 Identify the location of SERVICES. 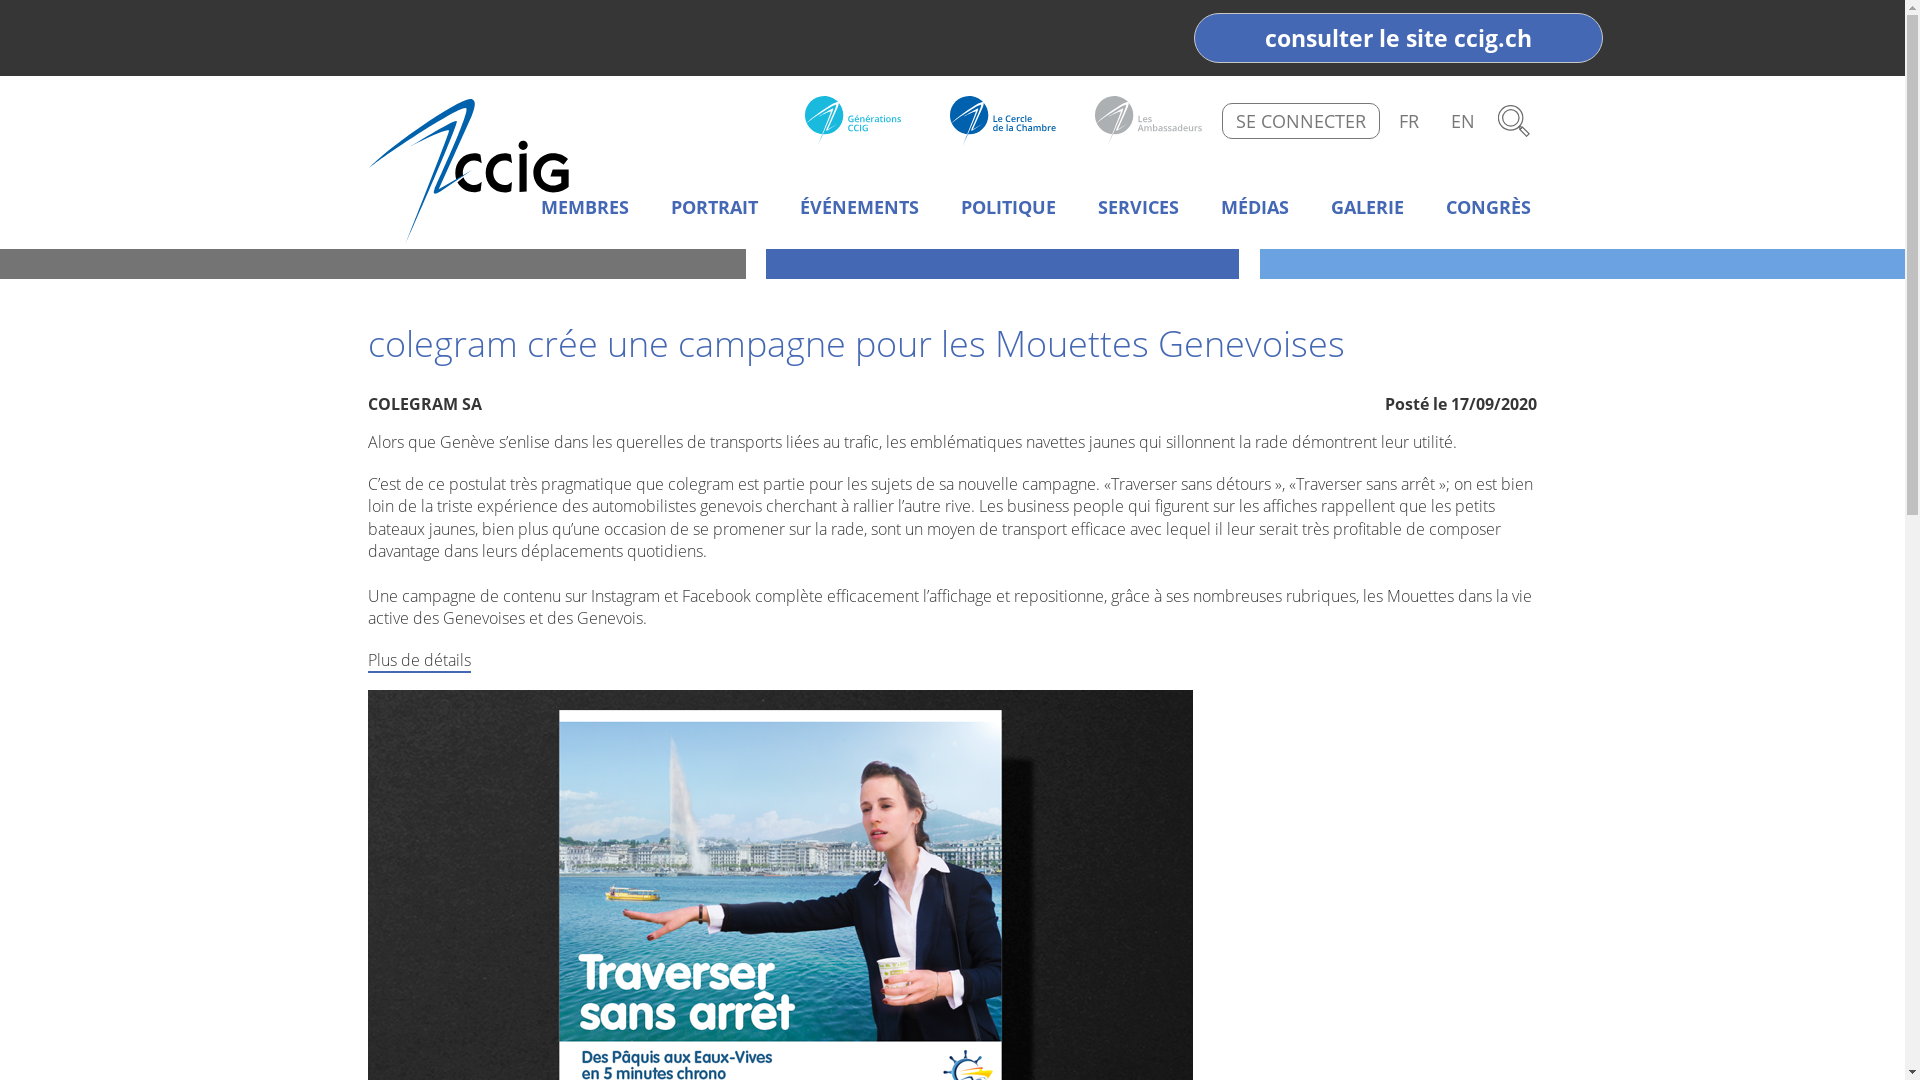
(1138, 209).